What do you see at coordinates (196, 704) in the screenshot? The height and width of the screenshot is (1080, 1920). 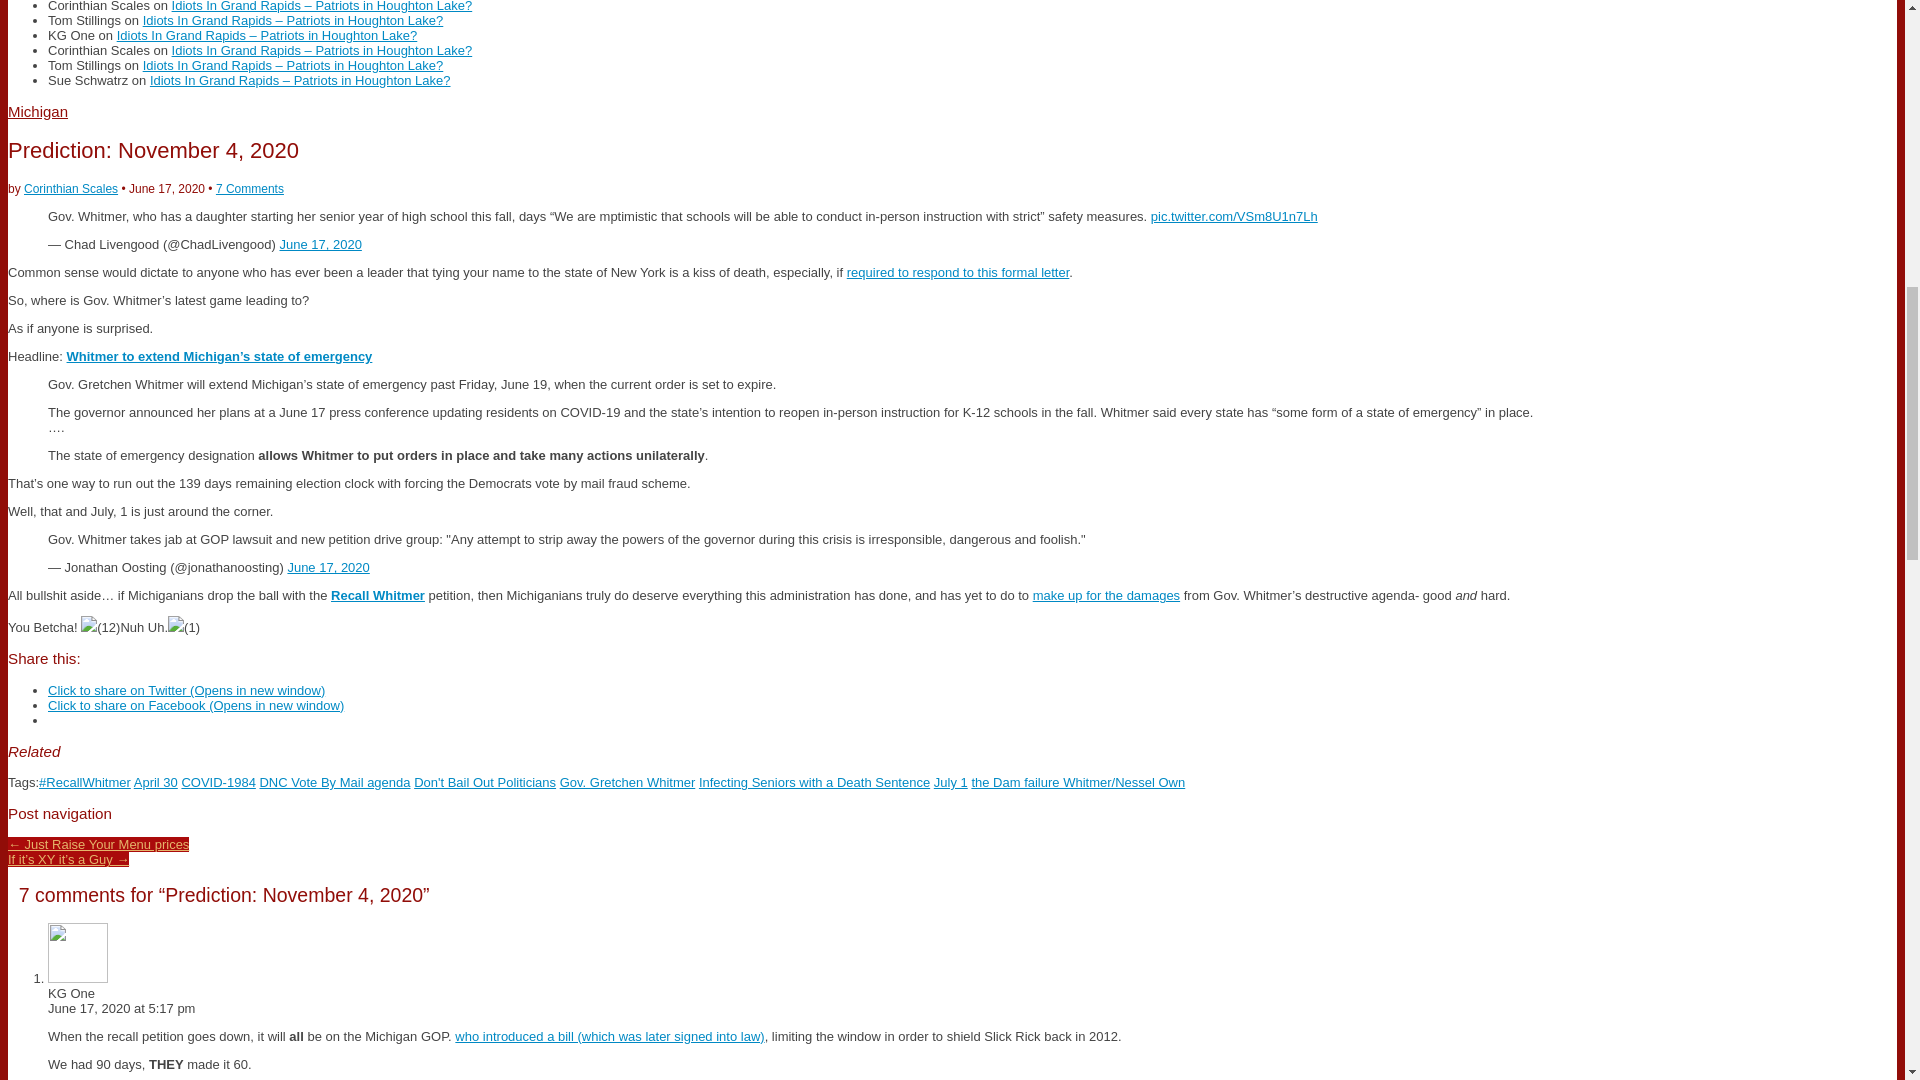 I see `Click to share on Facebook` at bounding box center [196, 704].